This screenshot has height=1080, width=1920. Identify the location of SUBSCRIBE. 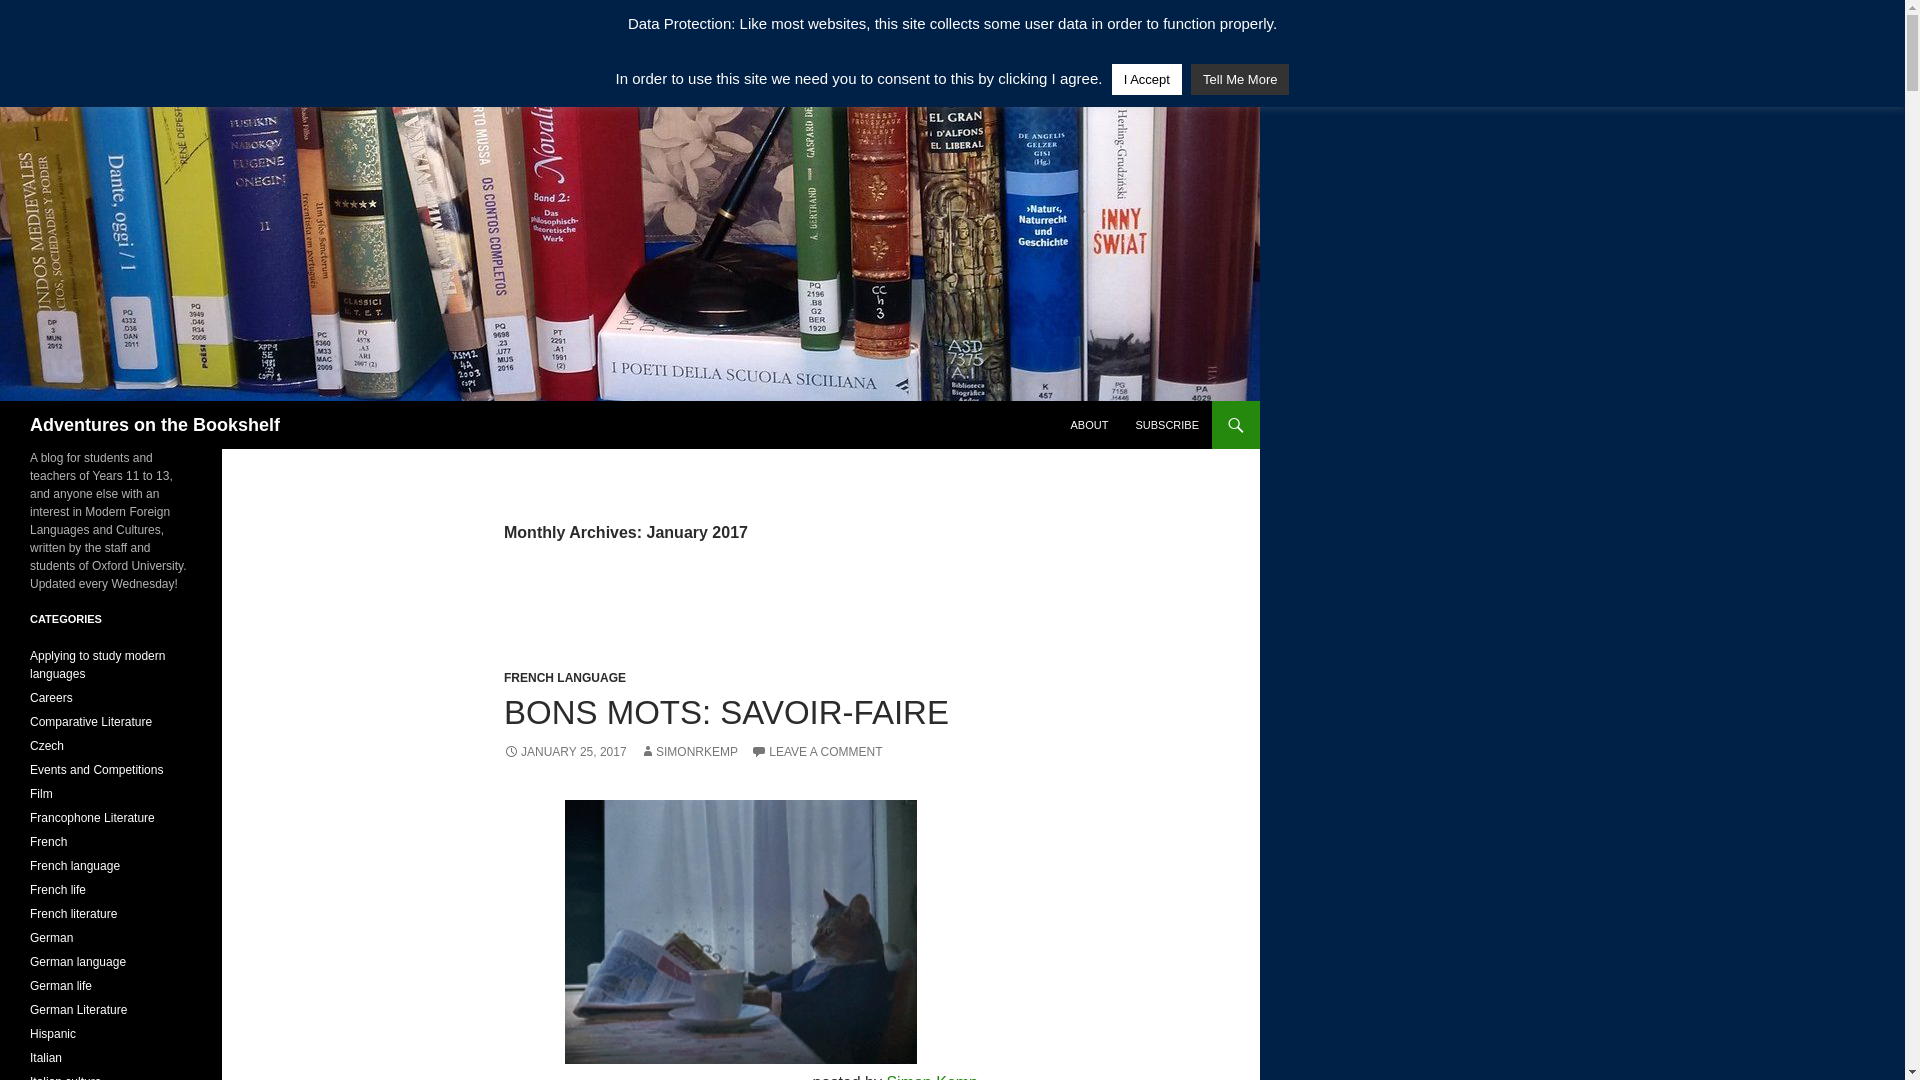
(1167, 424).